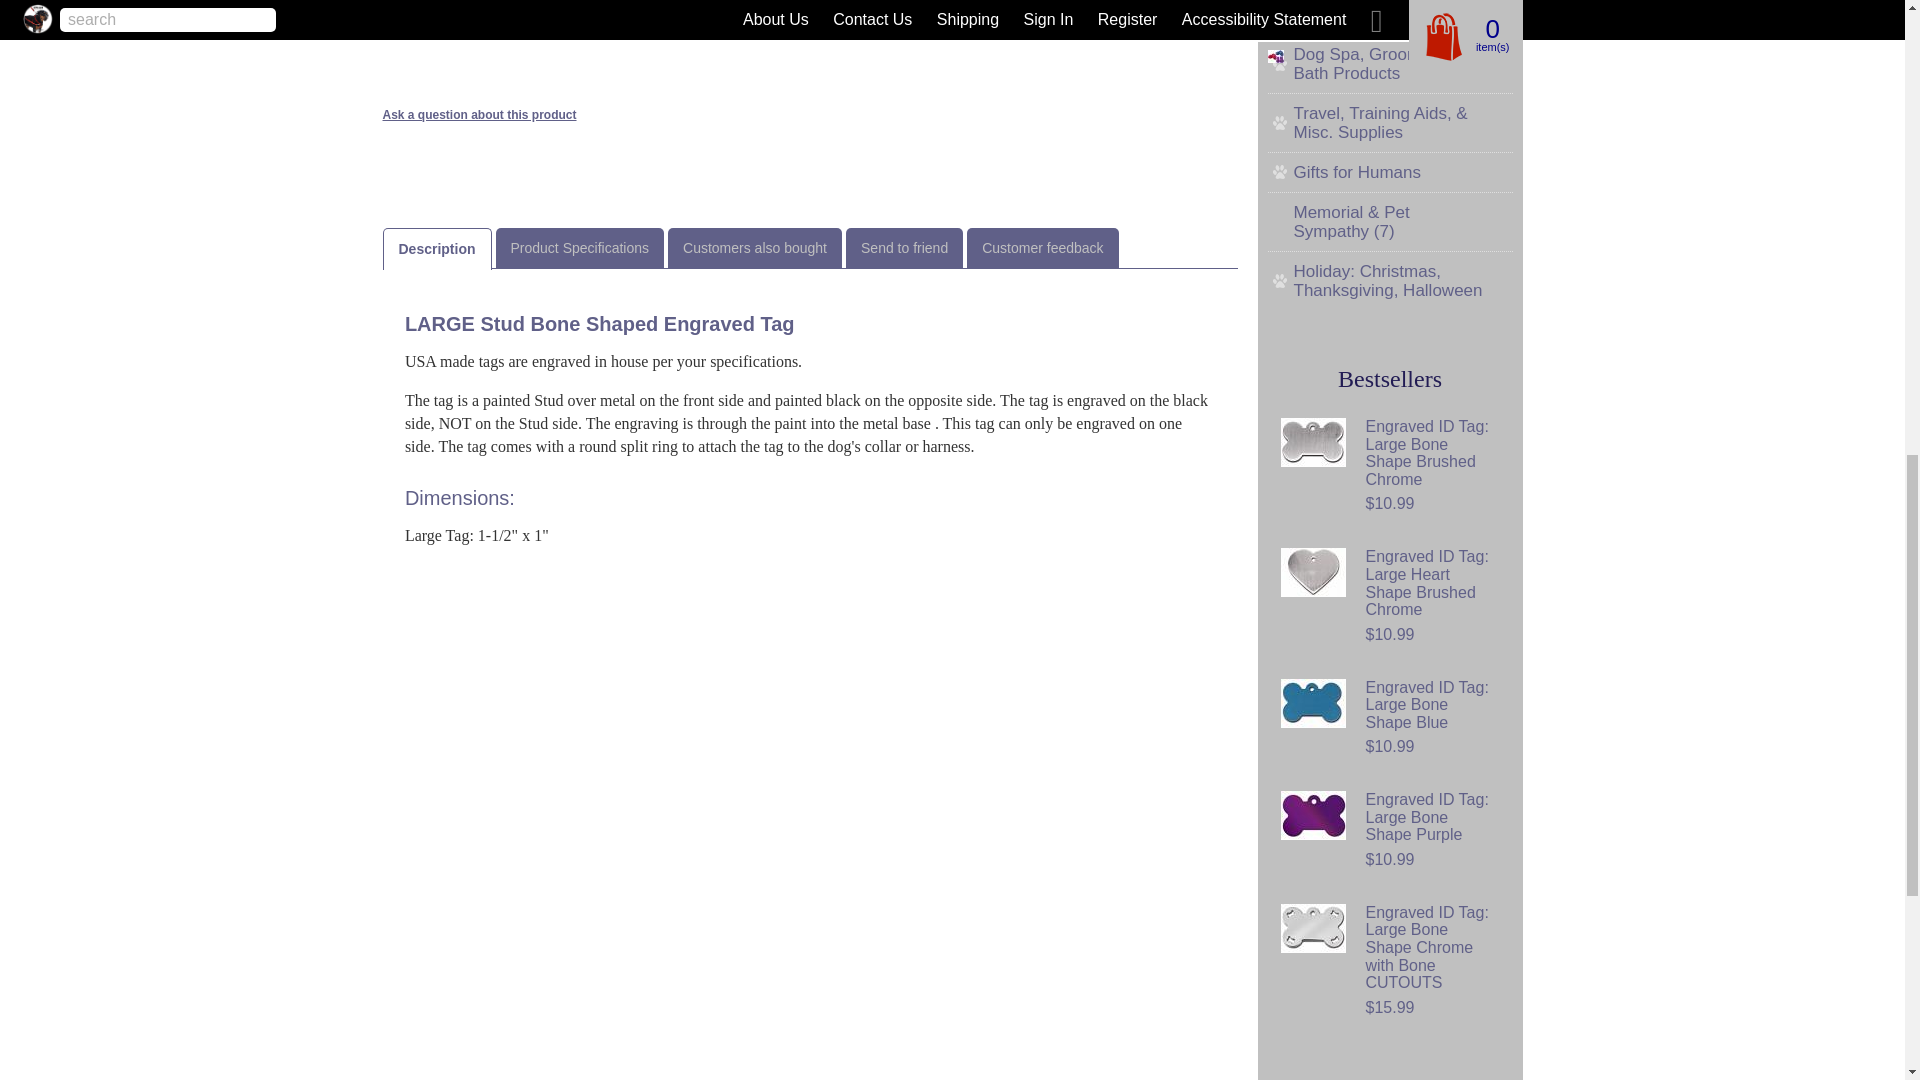  I want to click on Customer feedback, so click(1042, 247).